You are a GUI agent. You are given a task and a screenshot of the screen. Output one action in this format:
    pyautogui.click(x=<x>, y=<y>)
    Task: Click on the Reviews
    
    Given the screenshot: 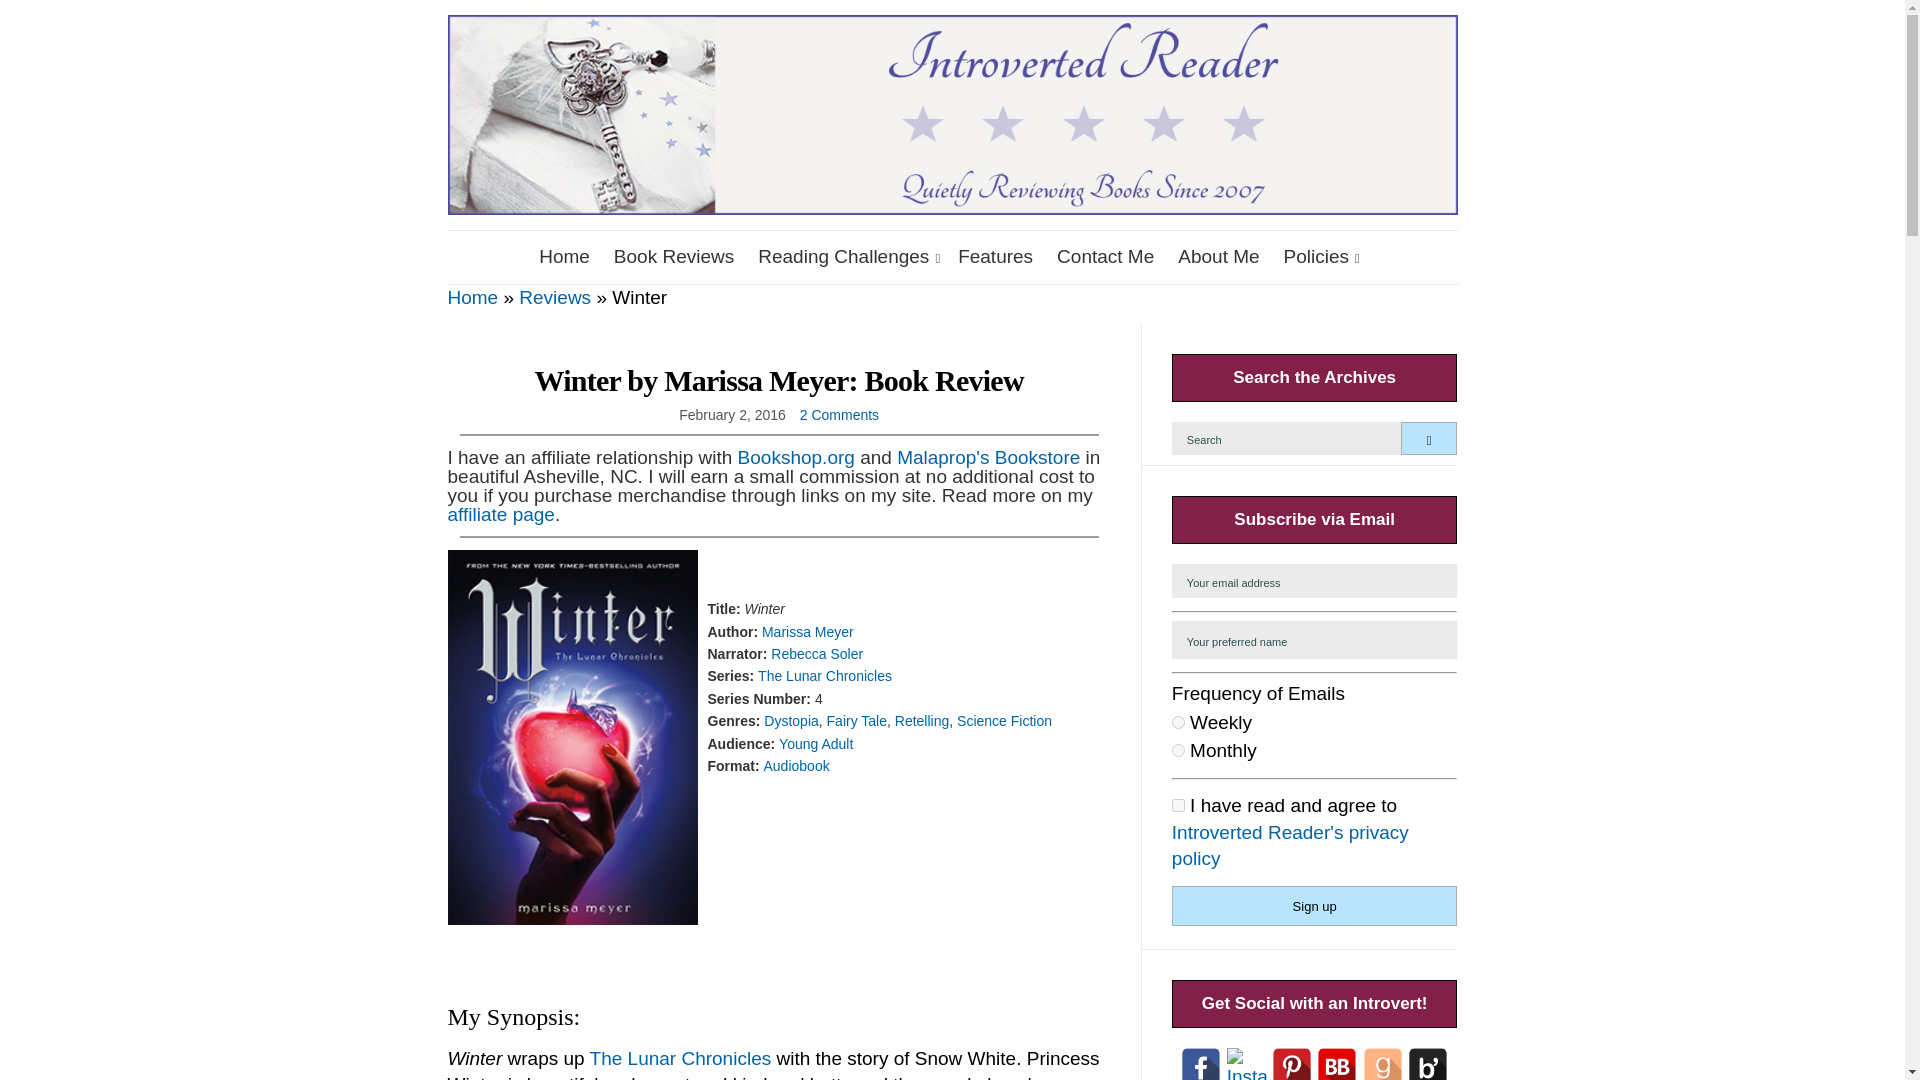 What is the action you would take?
    pyautogui.click(x=554, y=297)
    